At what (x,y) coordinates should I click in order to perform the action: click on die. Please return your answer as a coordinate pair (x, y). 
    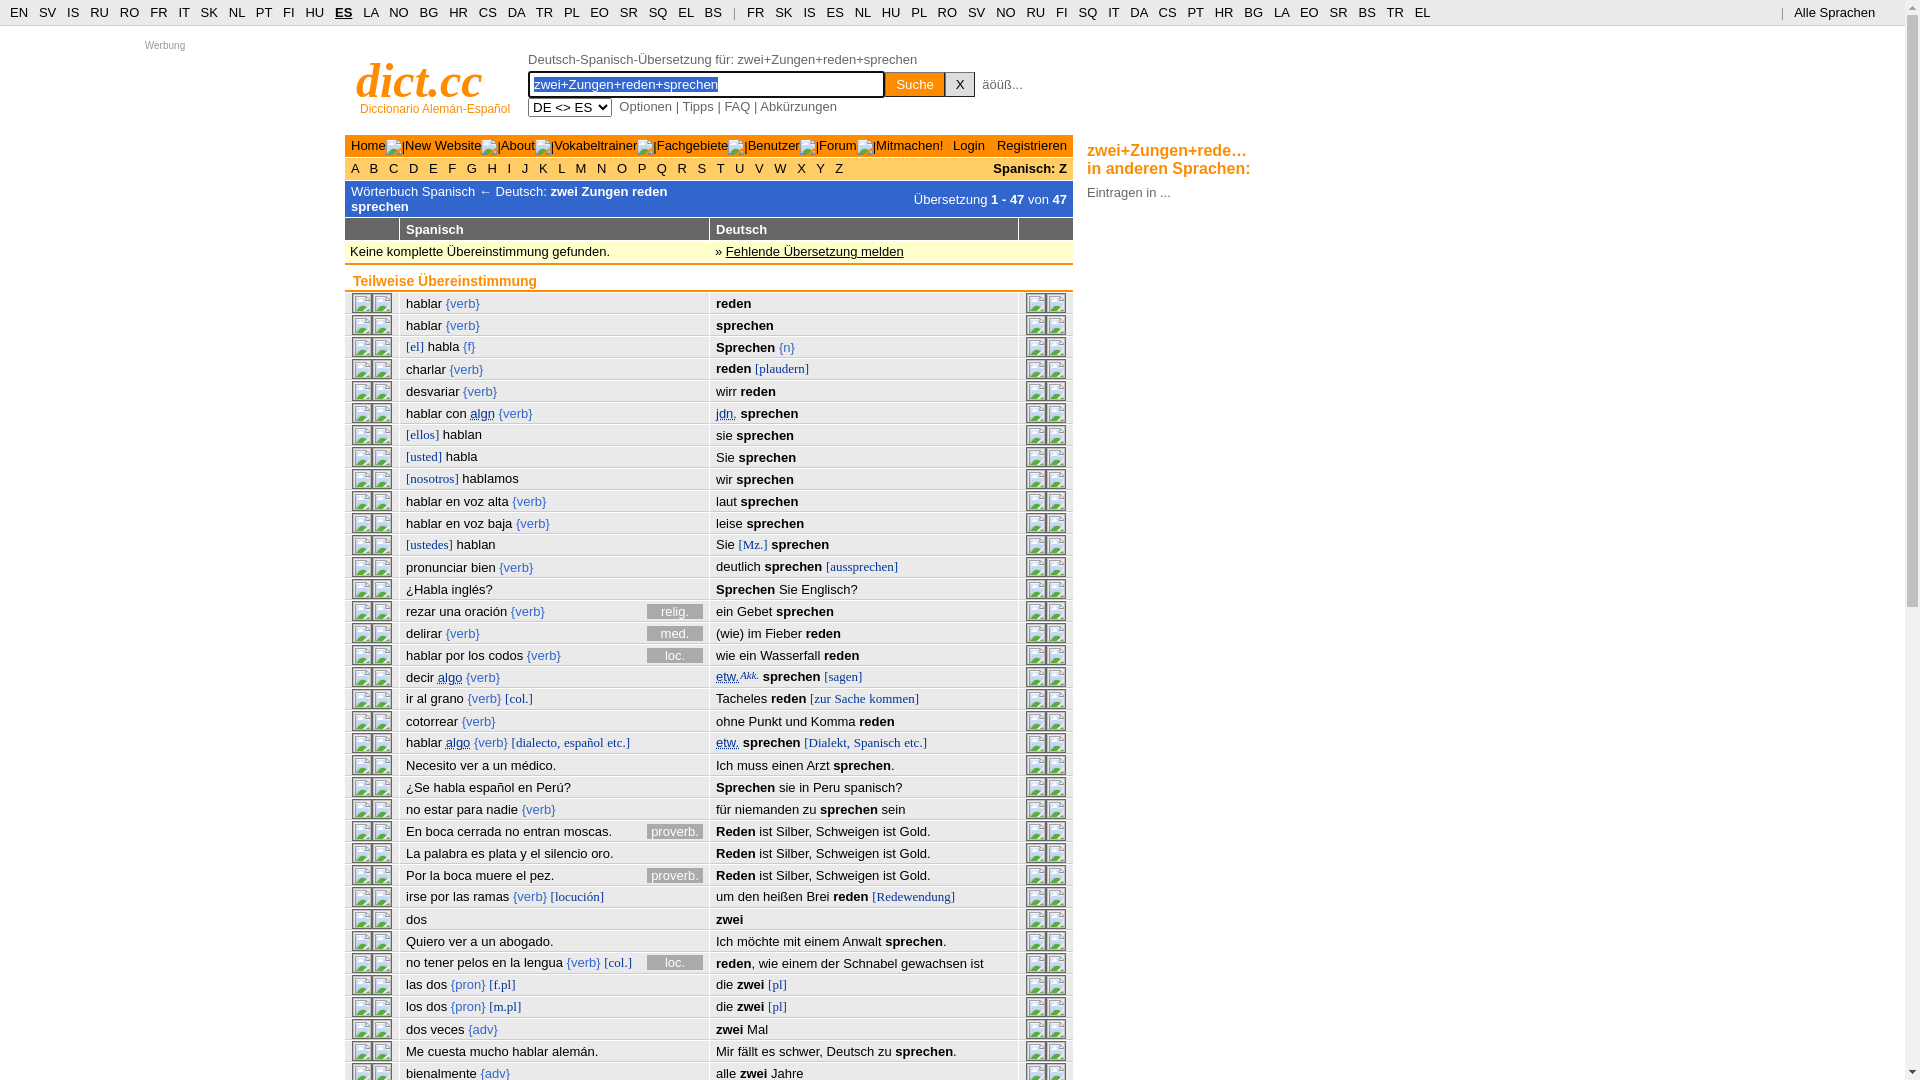
    Looking at the image, I should click on (724, 1006).